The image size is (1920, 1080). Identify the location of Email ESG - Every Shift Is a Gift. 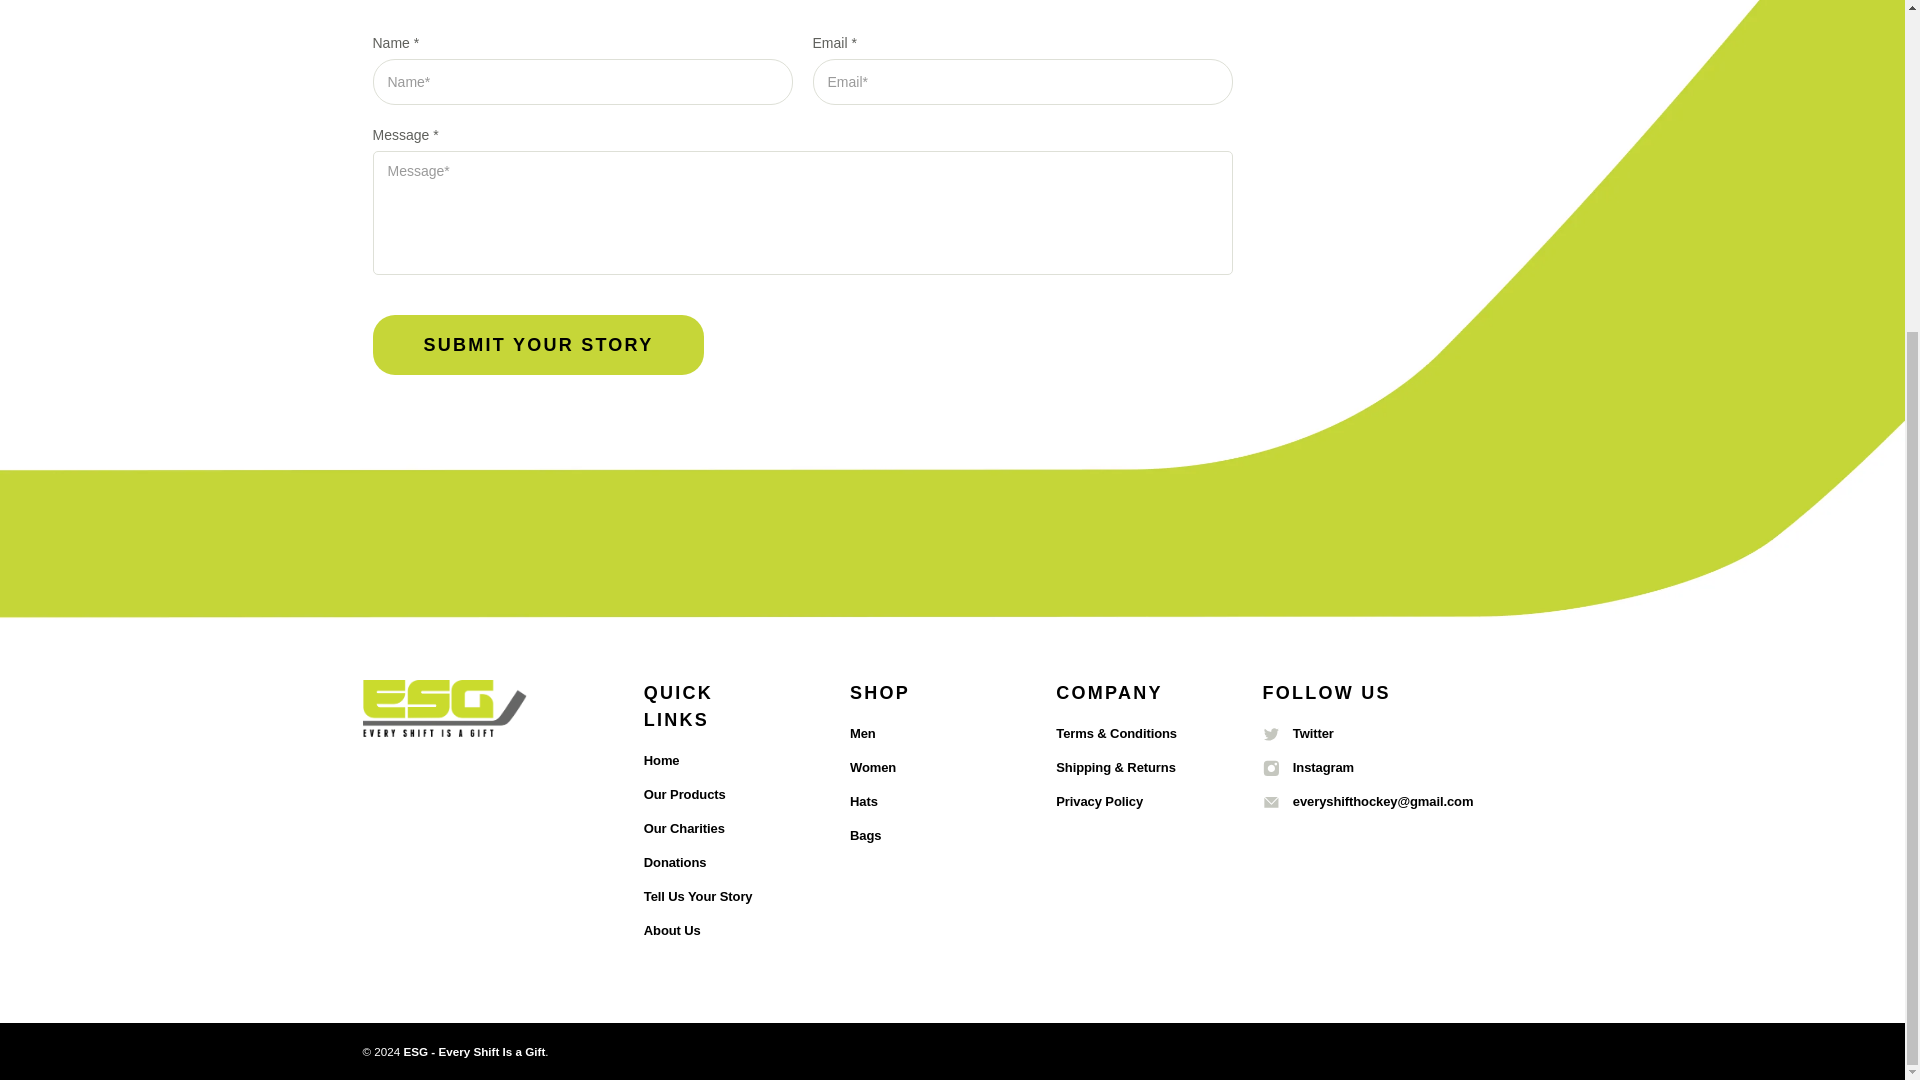
(1366, 800).